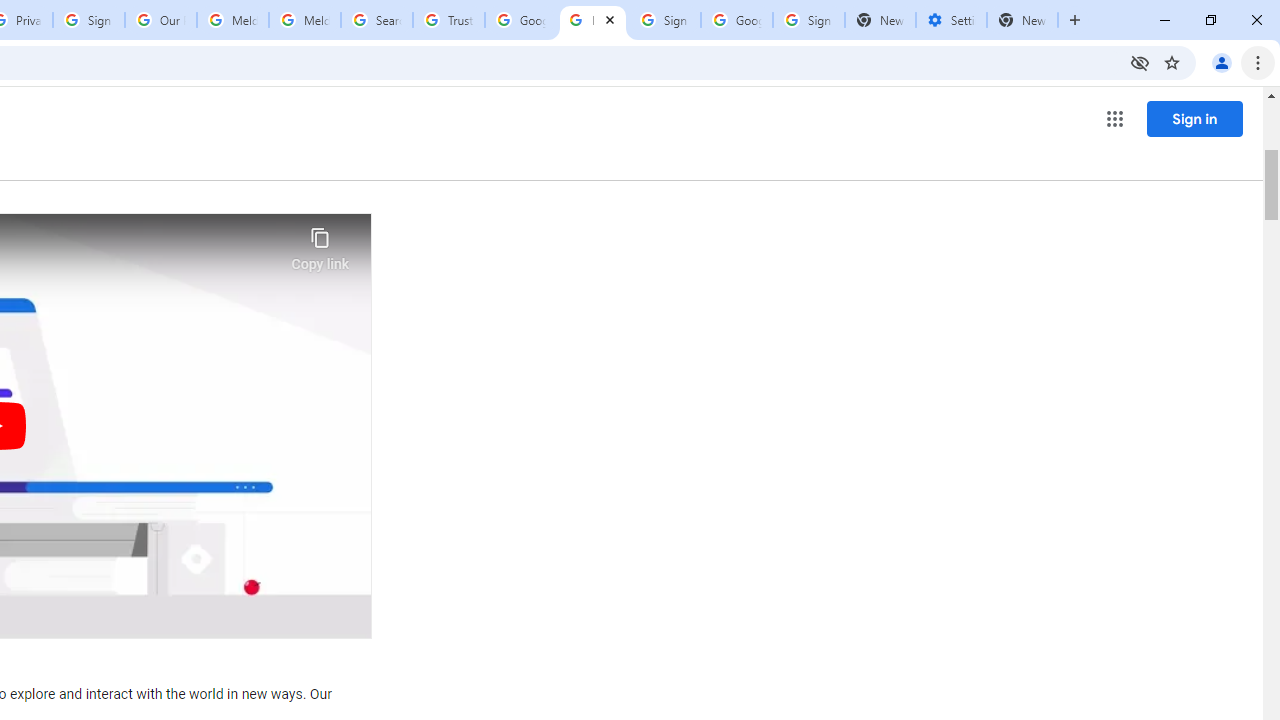 This screenshot has width=1280, height=720. Describe the element at coordinates (449, 20) in the screenshot. I see `Trusted Information and Content - Google Safety Center` at that location.